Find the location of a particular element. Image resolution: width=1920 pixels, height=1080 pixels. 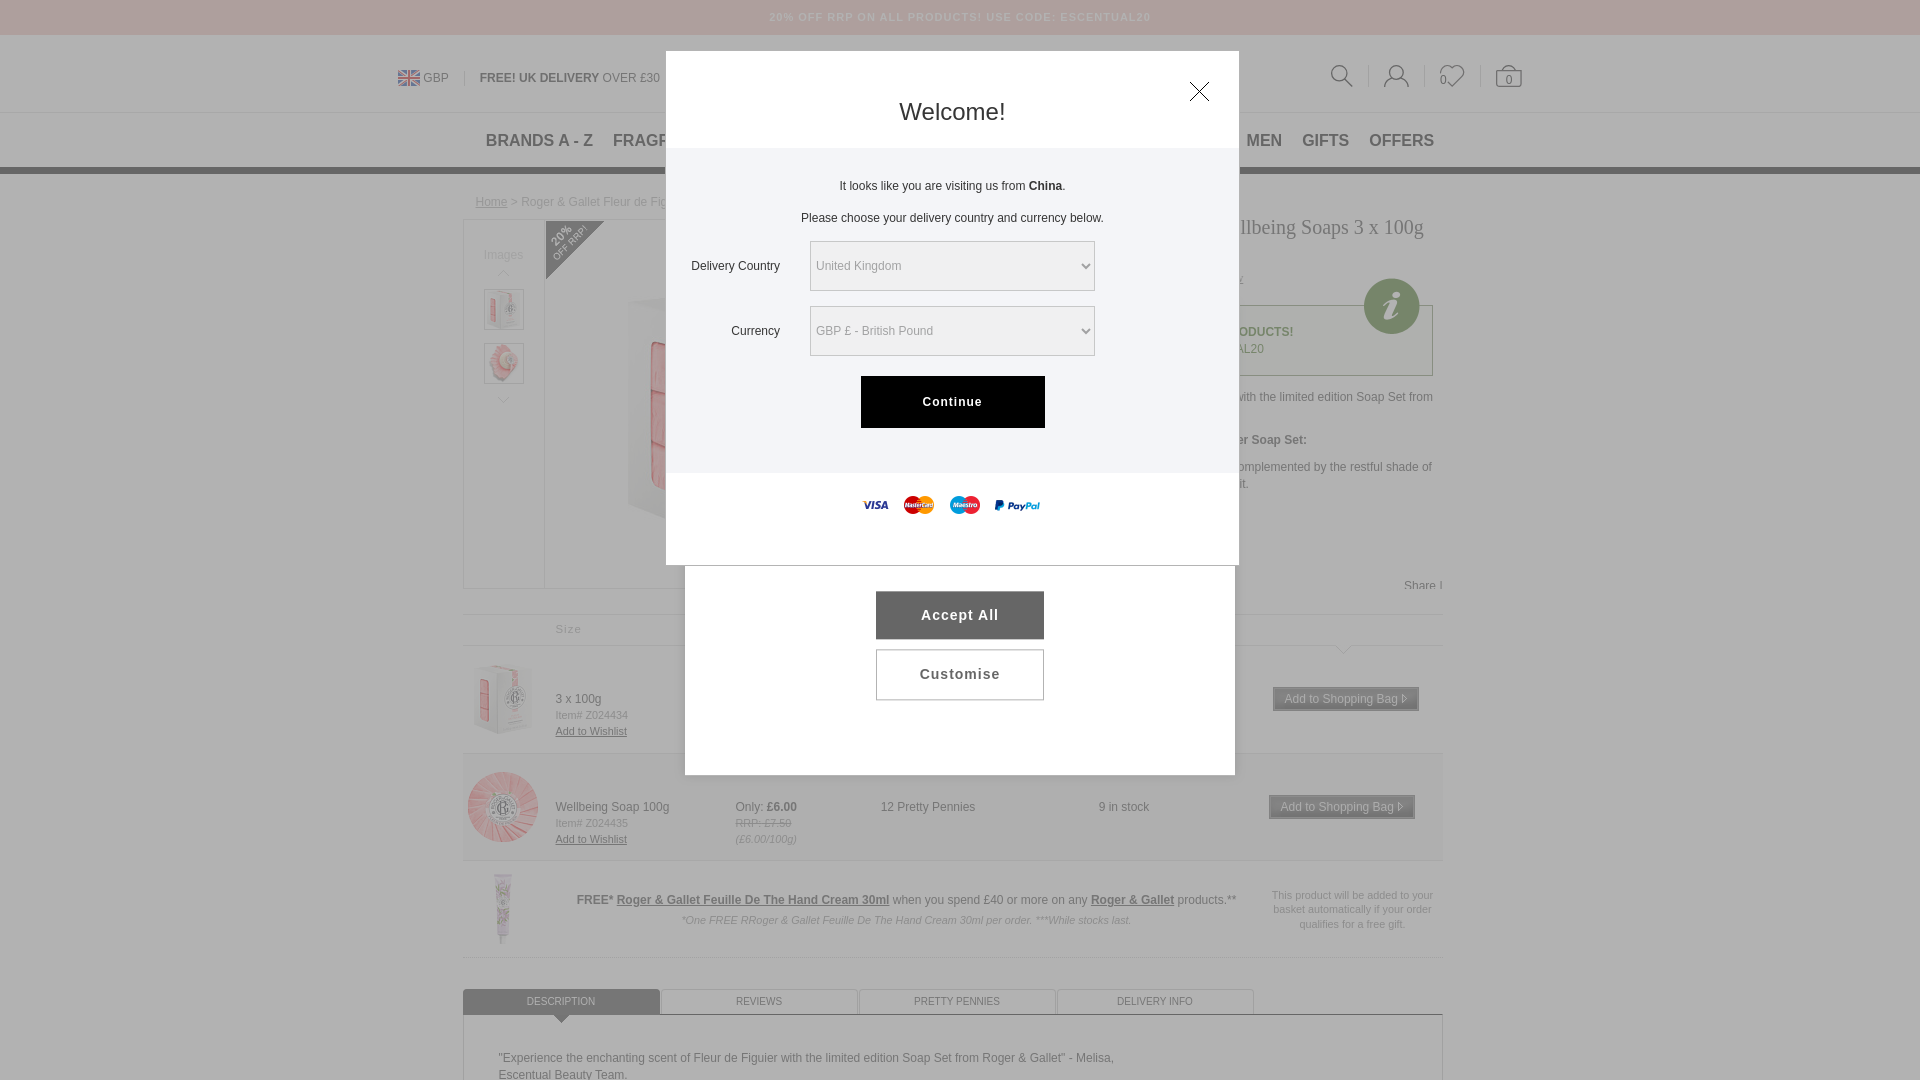

Escentual is located at coordinates (958, 76).